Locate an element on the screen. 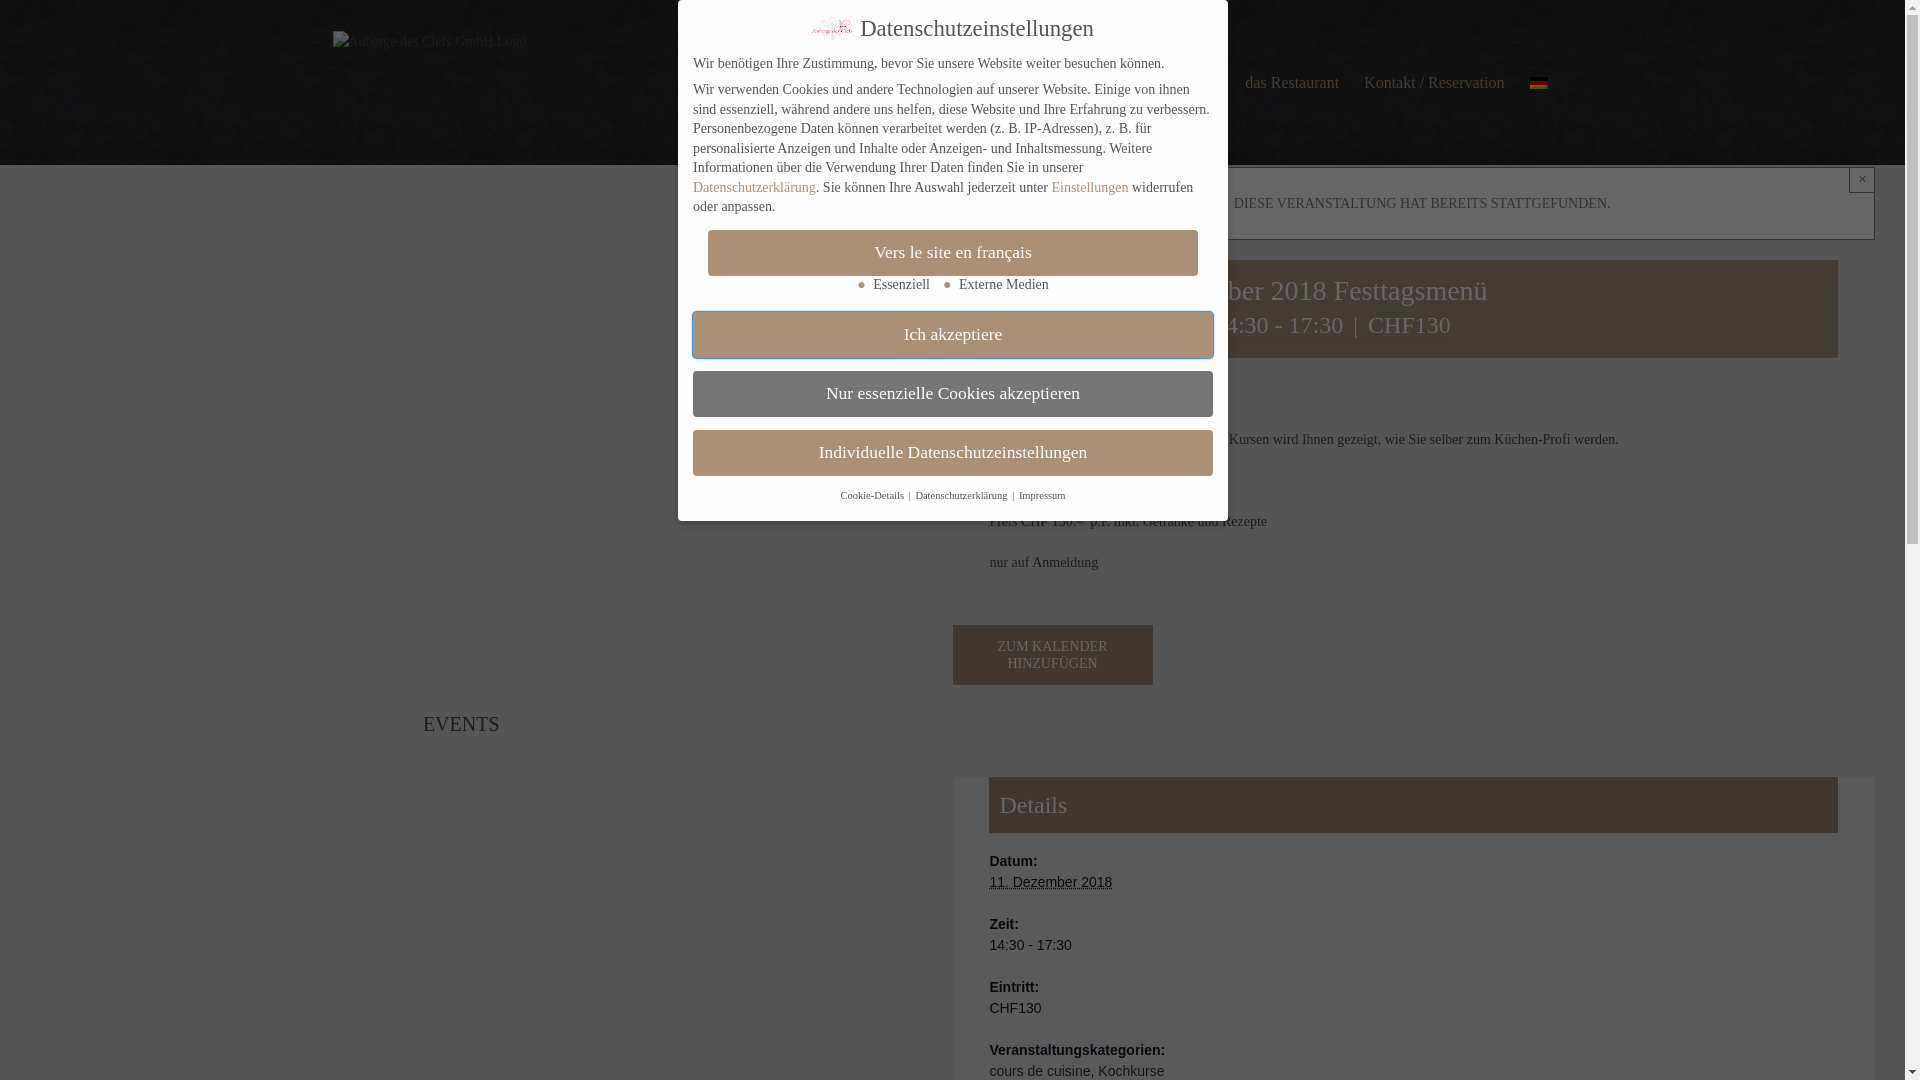 Image resolution: width=1920 pixels, height=1080 pixels. das Restaurant is located at coordinates (1292, 82).